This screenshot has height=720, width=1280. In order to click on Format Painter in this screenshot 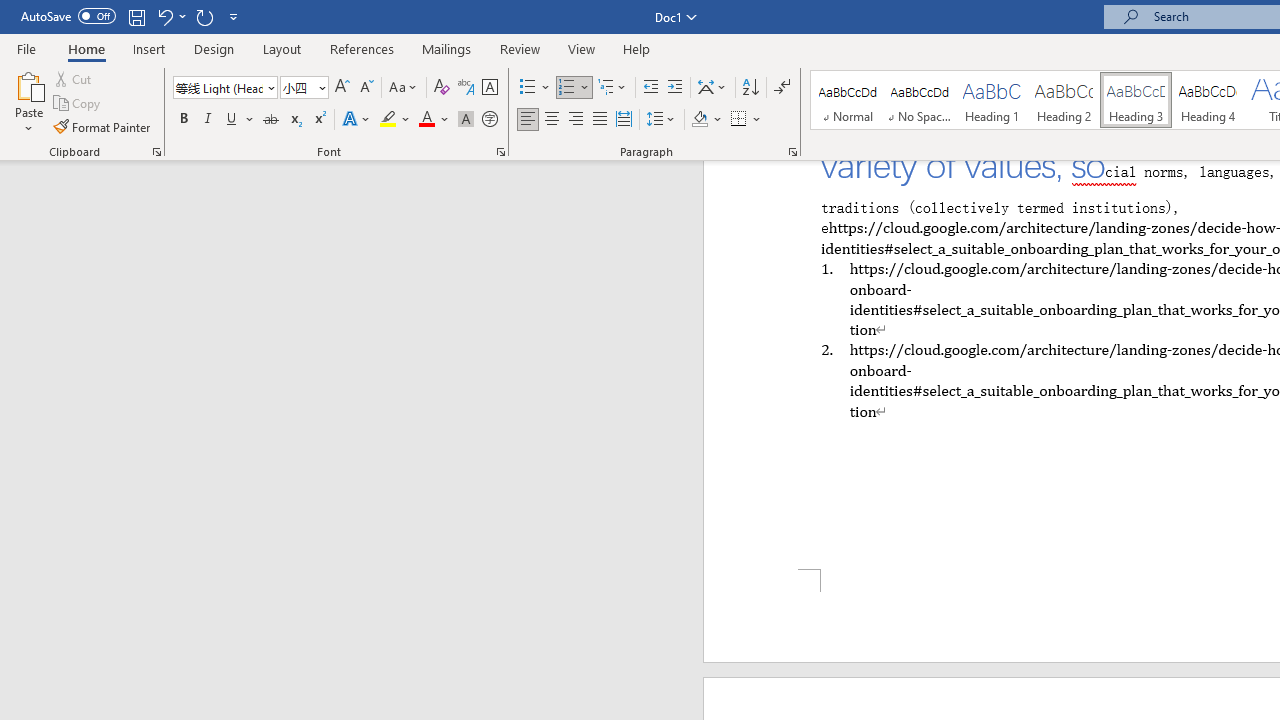, I will do `click(103, 126)`.